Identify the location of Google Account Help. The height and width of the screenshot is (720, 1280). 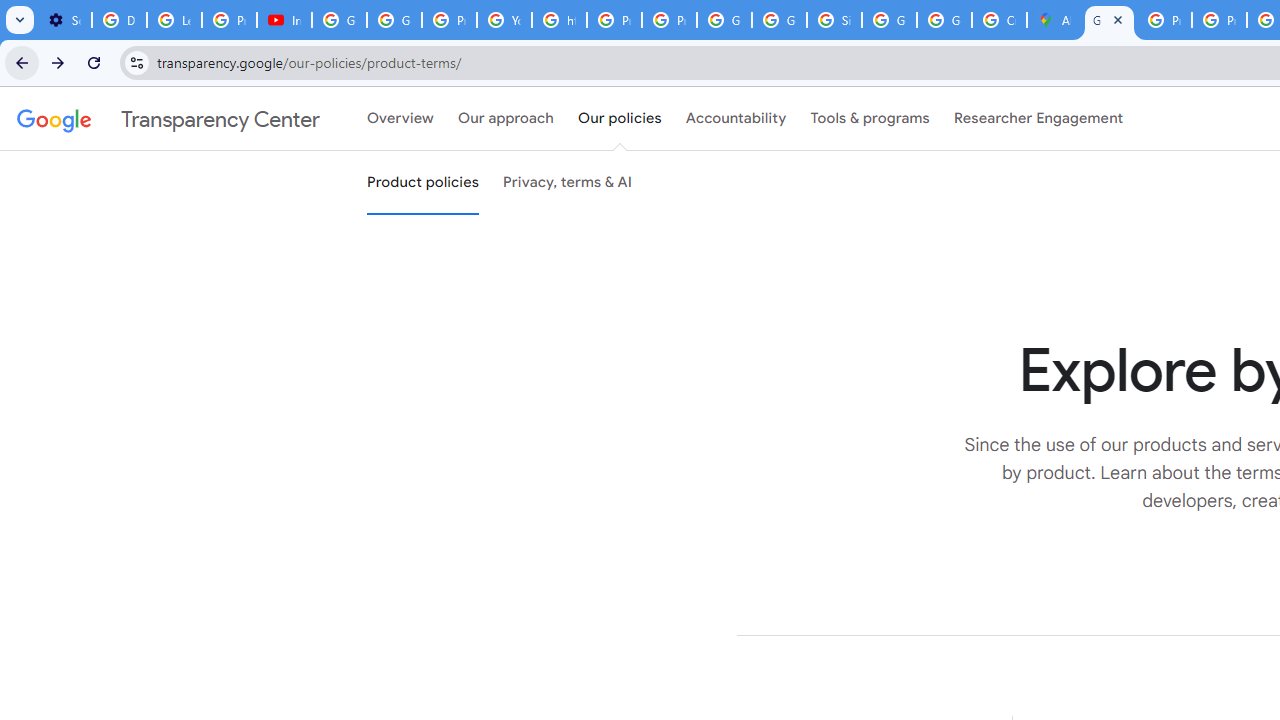
(394, 20).